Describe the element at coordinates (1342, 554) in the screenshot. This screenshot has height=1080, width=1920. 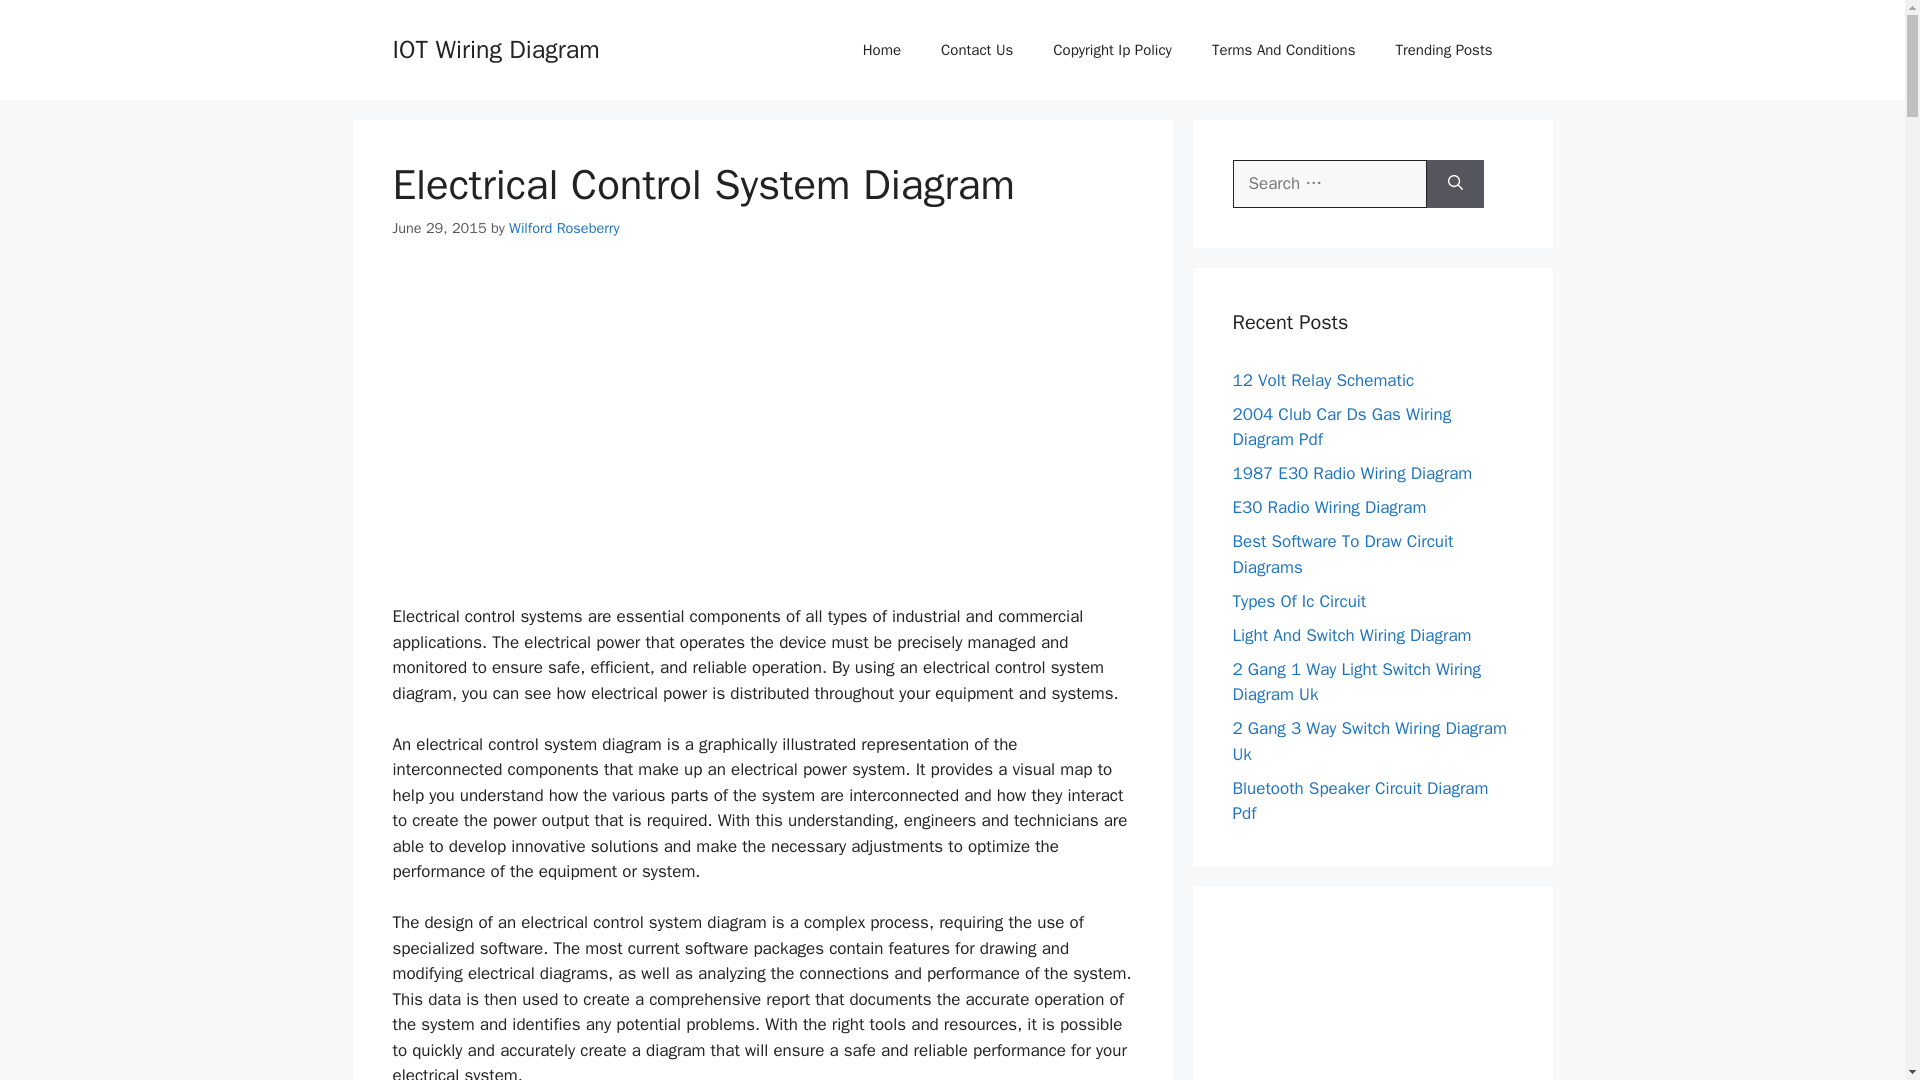
I see `Best Software To Draw Circuit Diagrams` at that location.